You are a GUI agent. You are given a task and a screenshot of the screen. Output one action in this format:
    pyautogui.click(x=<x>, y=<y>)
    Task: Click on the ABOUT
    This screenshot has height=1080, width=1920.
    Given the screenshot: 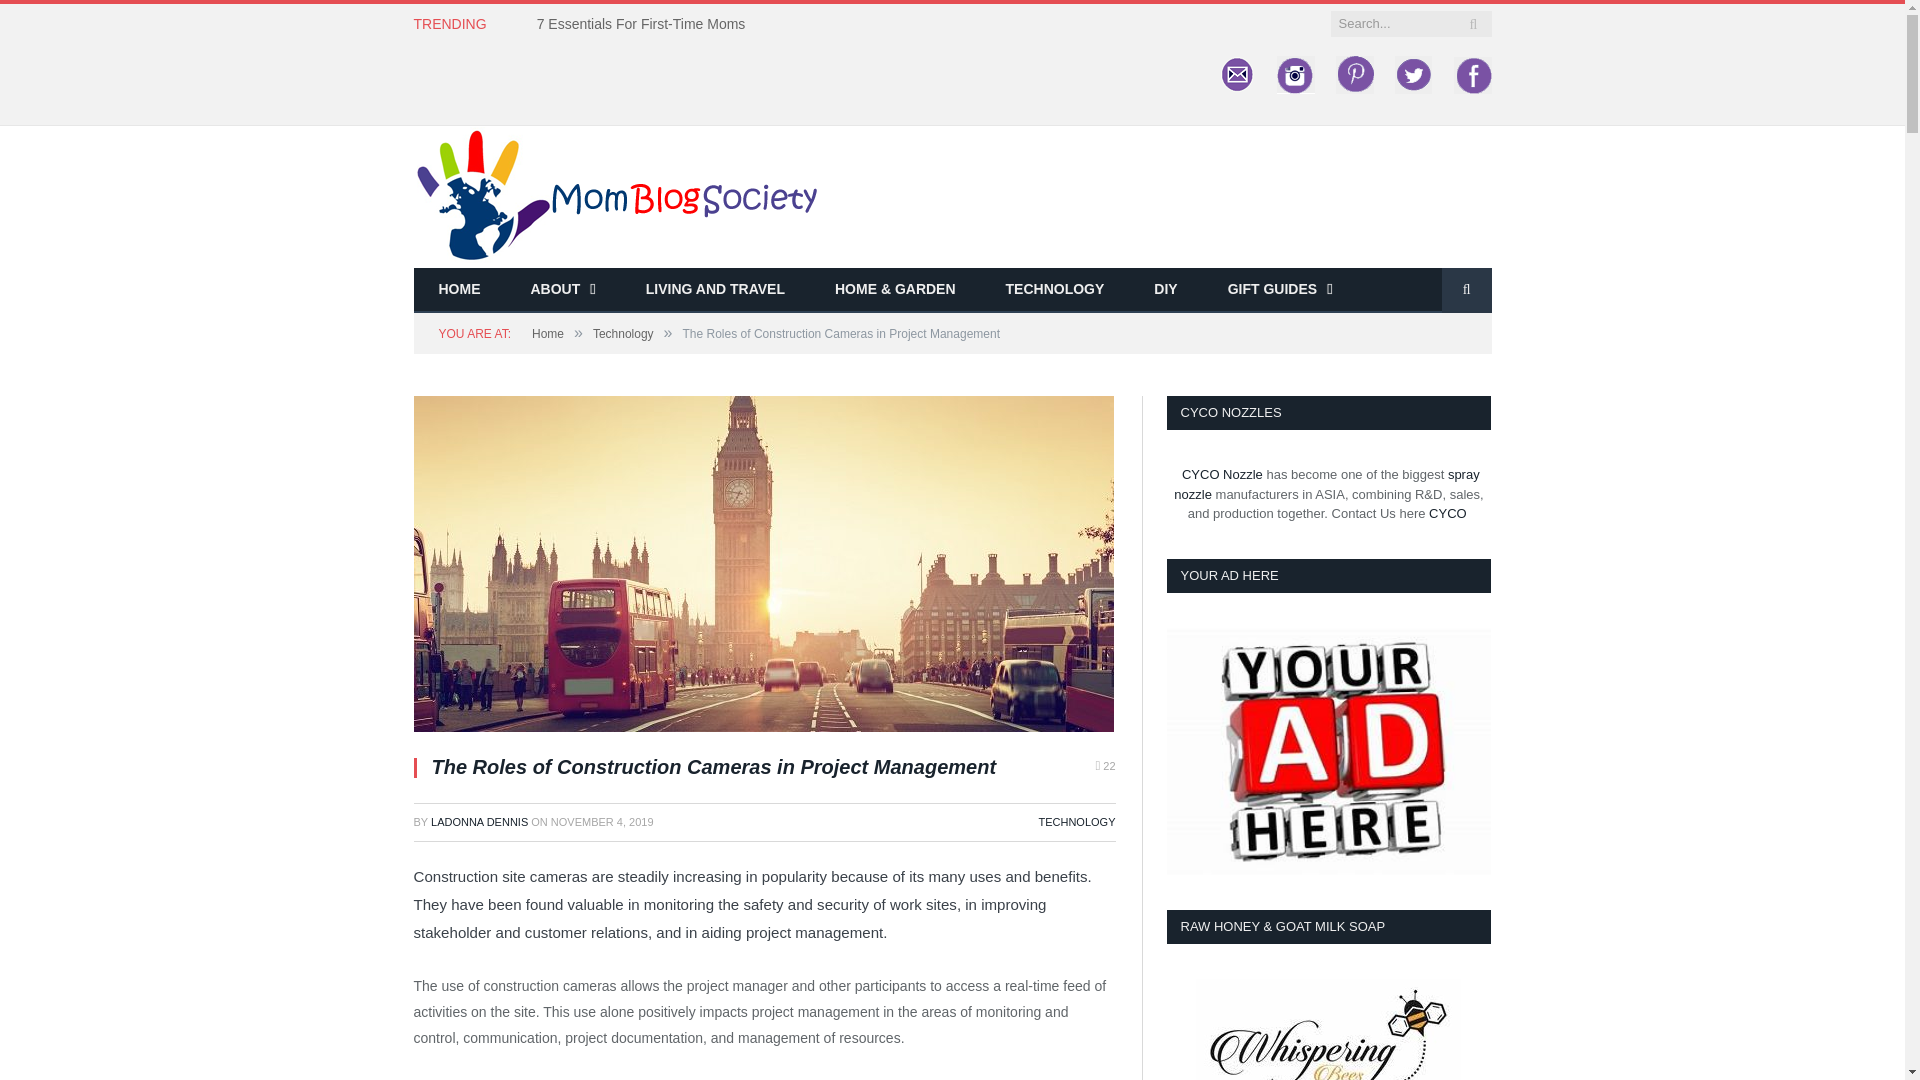 What is the action you would take?
    pyautogui.click(x=563, y=290)
    